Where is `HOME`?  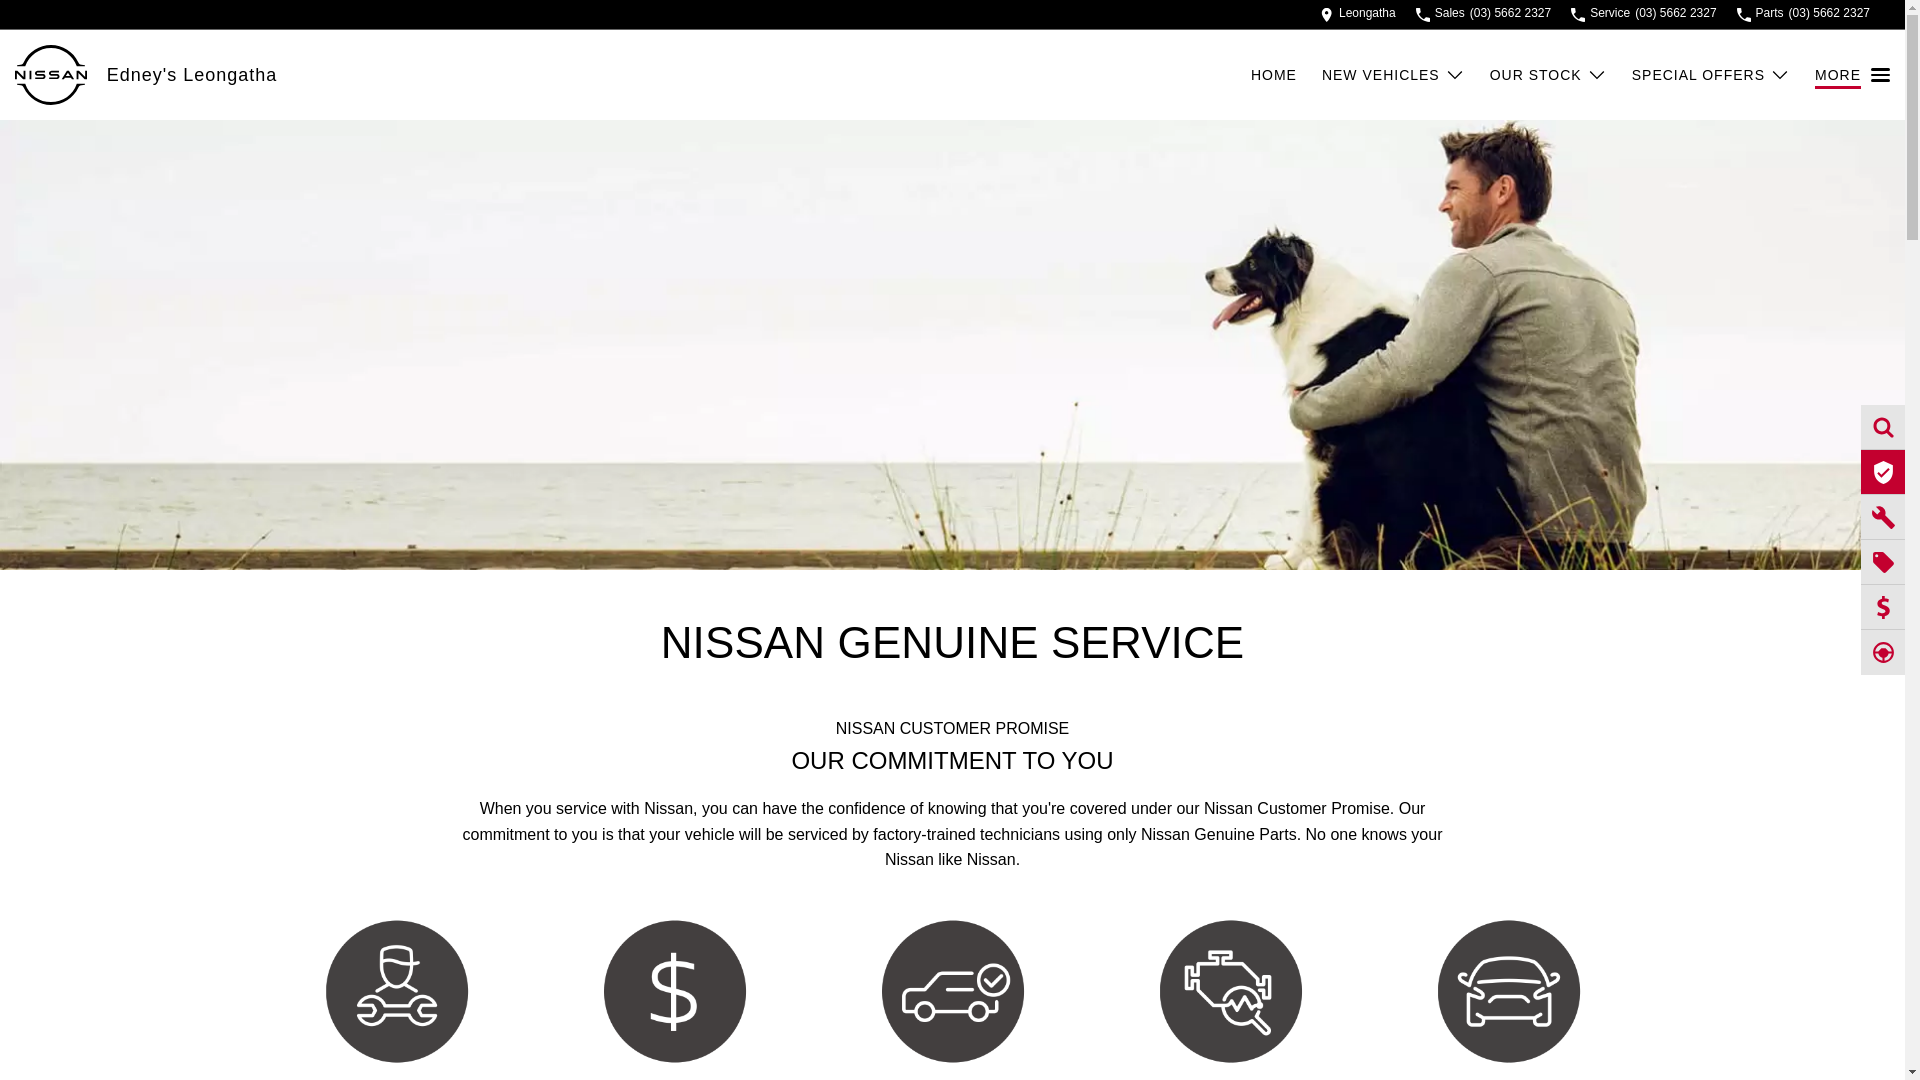
HOME is located at coordinates (1286, 75).